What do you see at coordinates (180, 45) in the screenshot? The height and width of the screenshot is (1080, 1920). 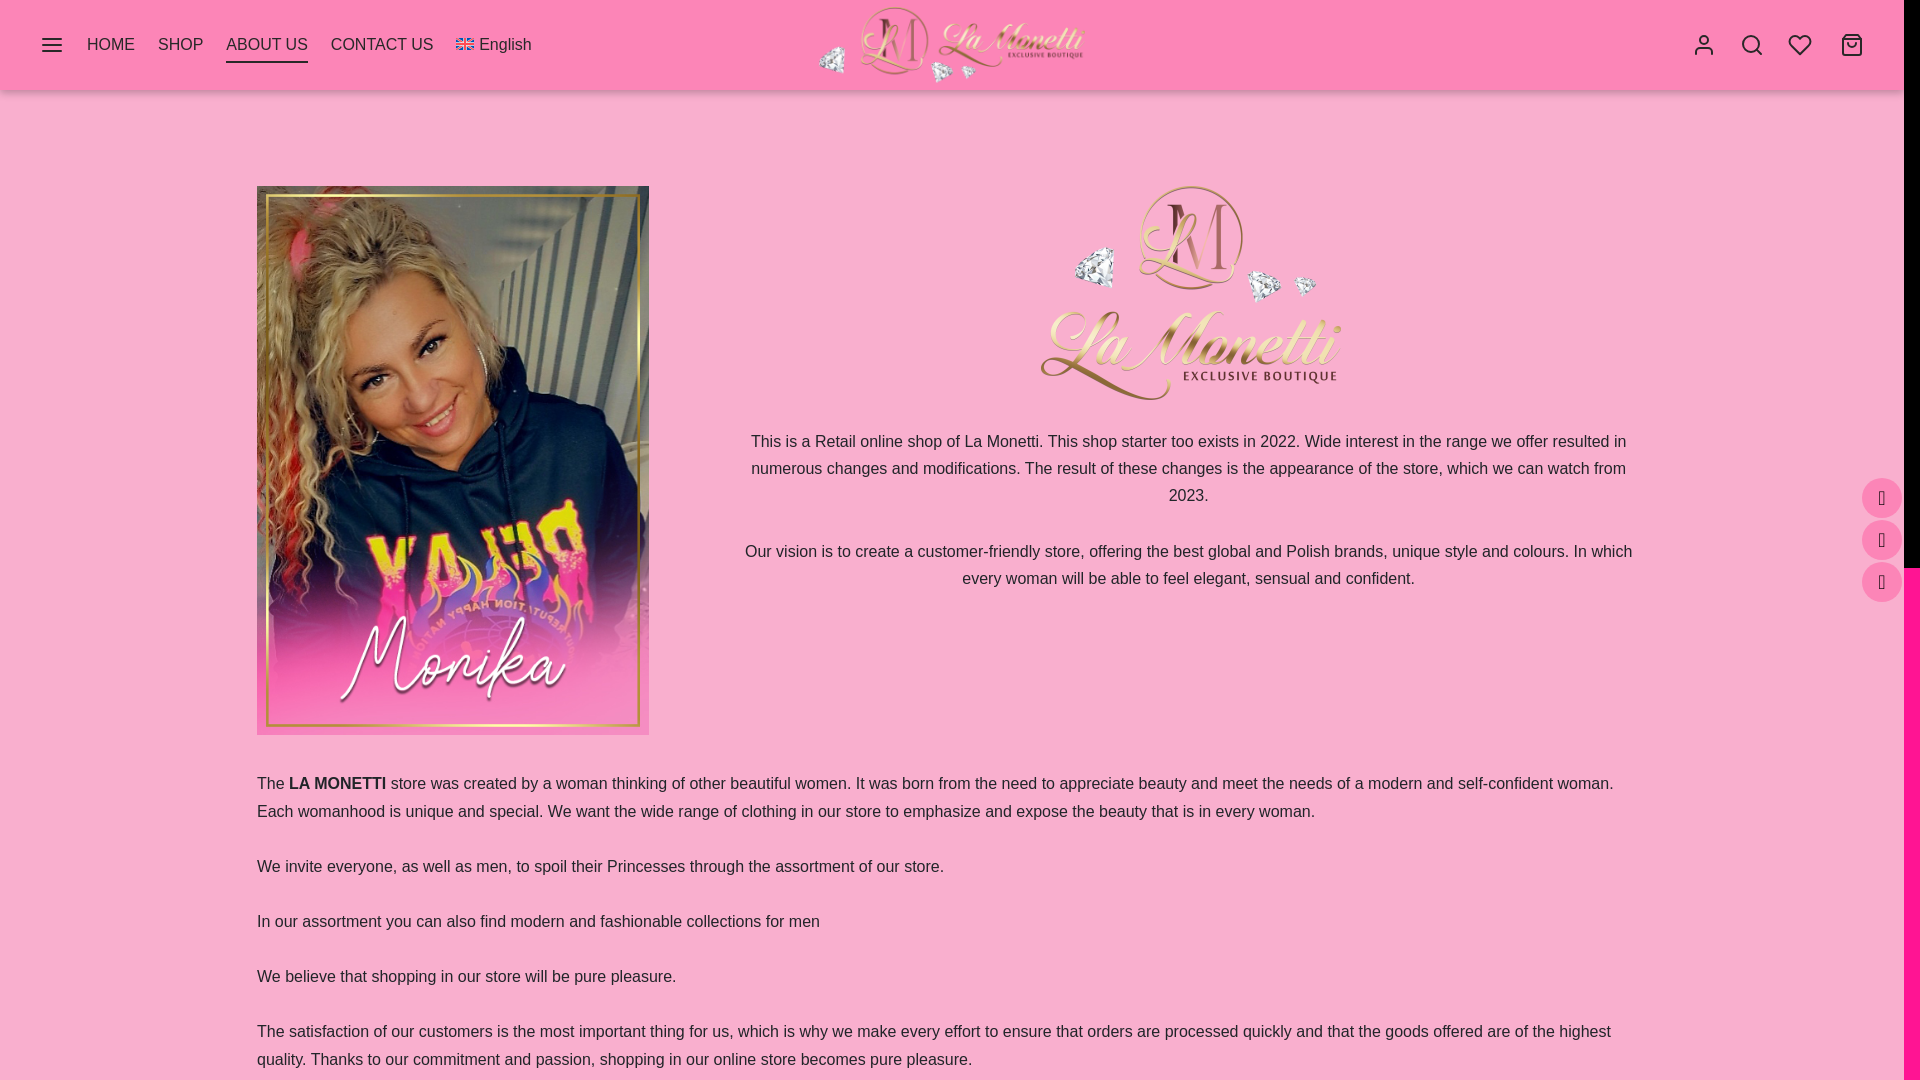 I see `SHOP` at bounding box center [180, 45].